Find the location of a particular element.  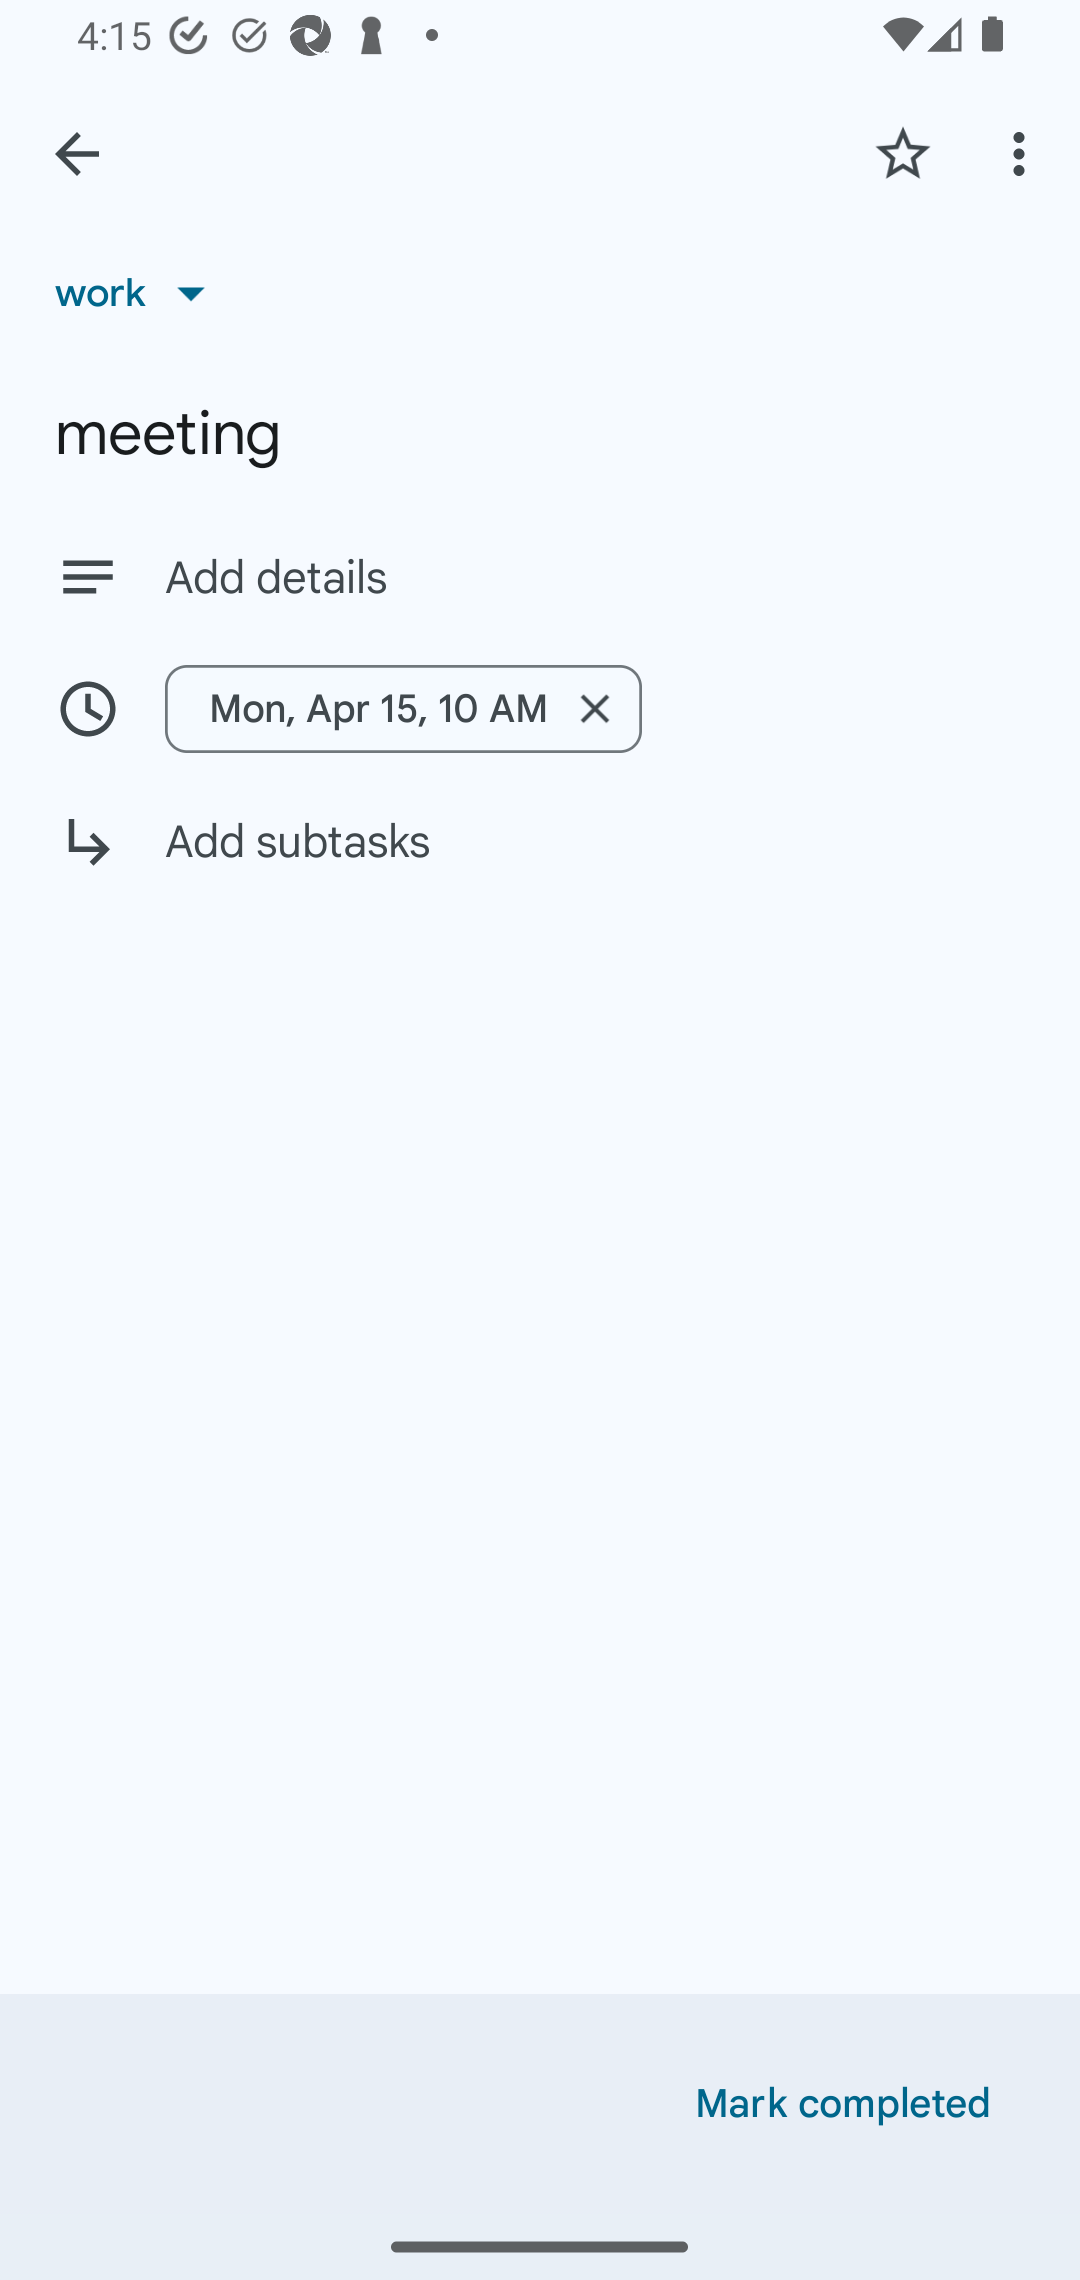

Add details is located at coordinates (540, 576).